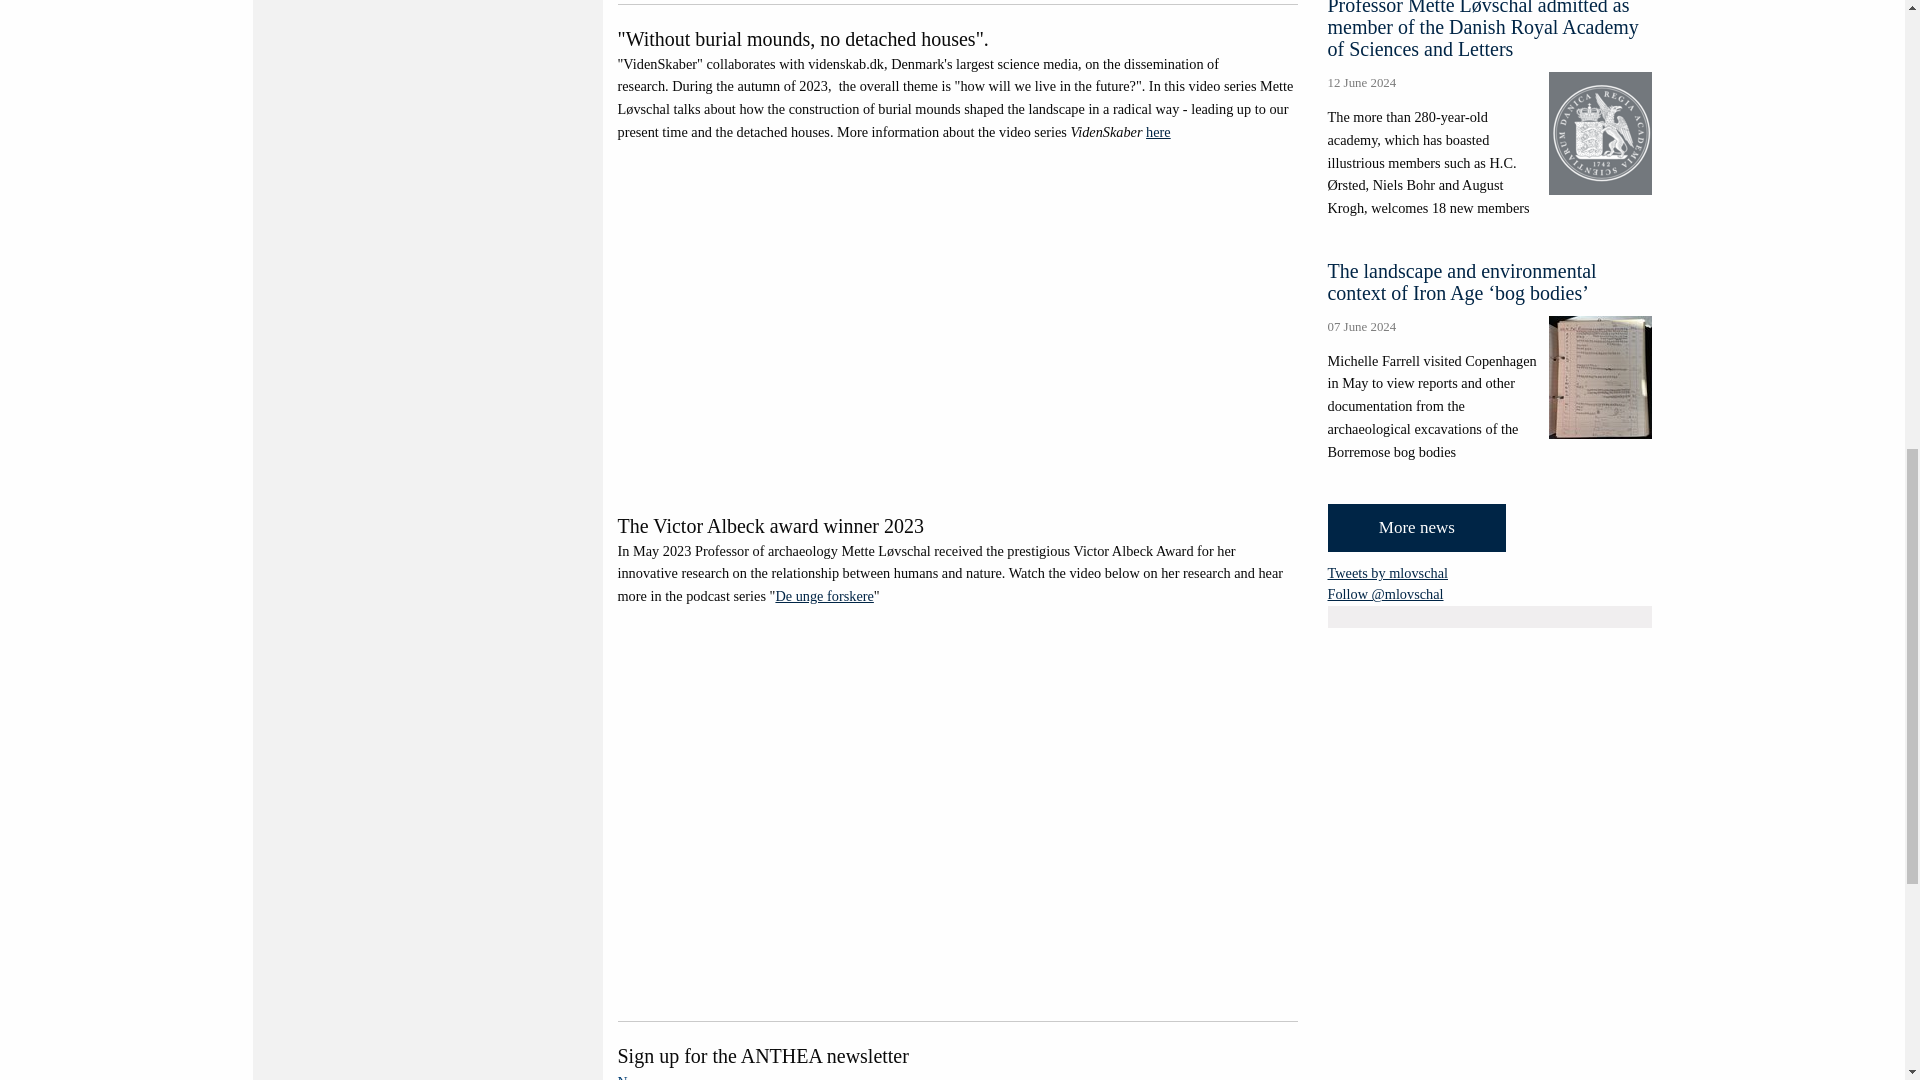 This screenshot has width=1920, height=1080. I want to click on here, so click(1158, 132).